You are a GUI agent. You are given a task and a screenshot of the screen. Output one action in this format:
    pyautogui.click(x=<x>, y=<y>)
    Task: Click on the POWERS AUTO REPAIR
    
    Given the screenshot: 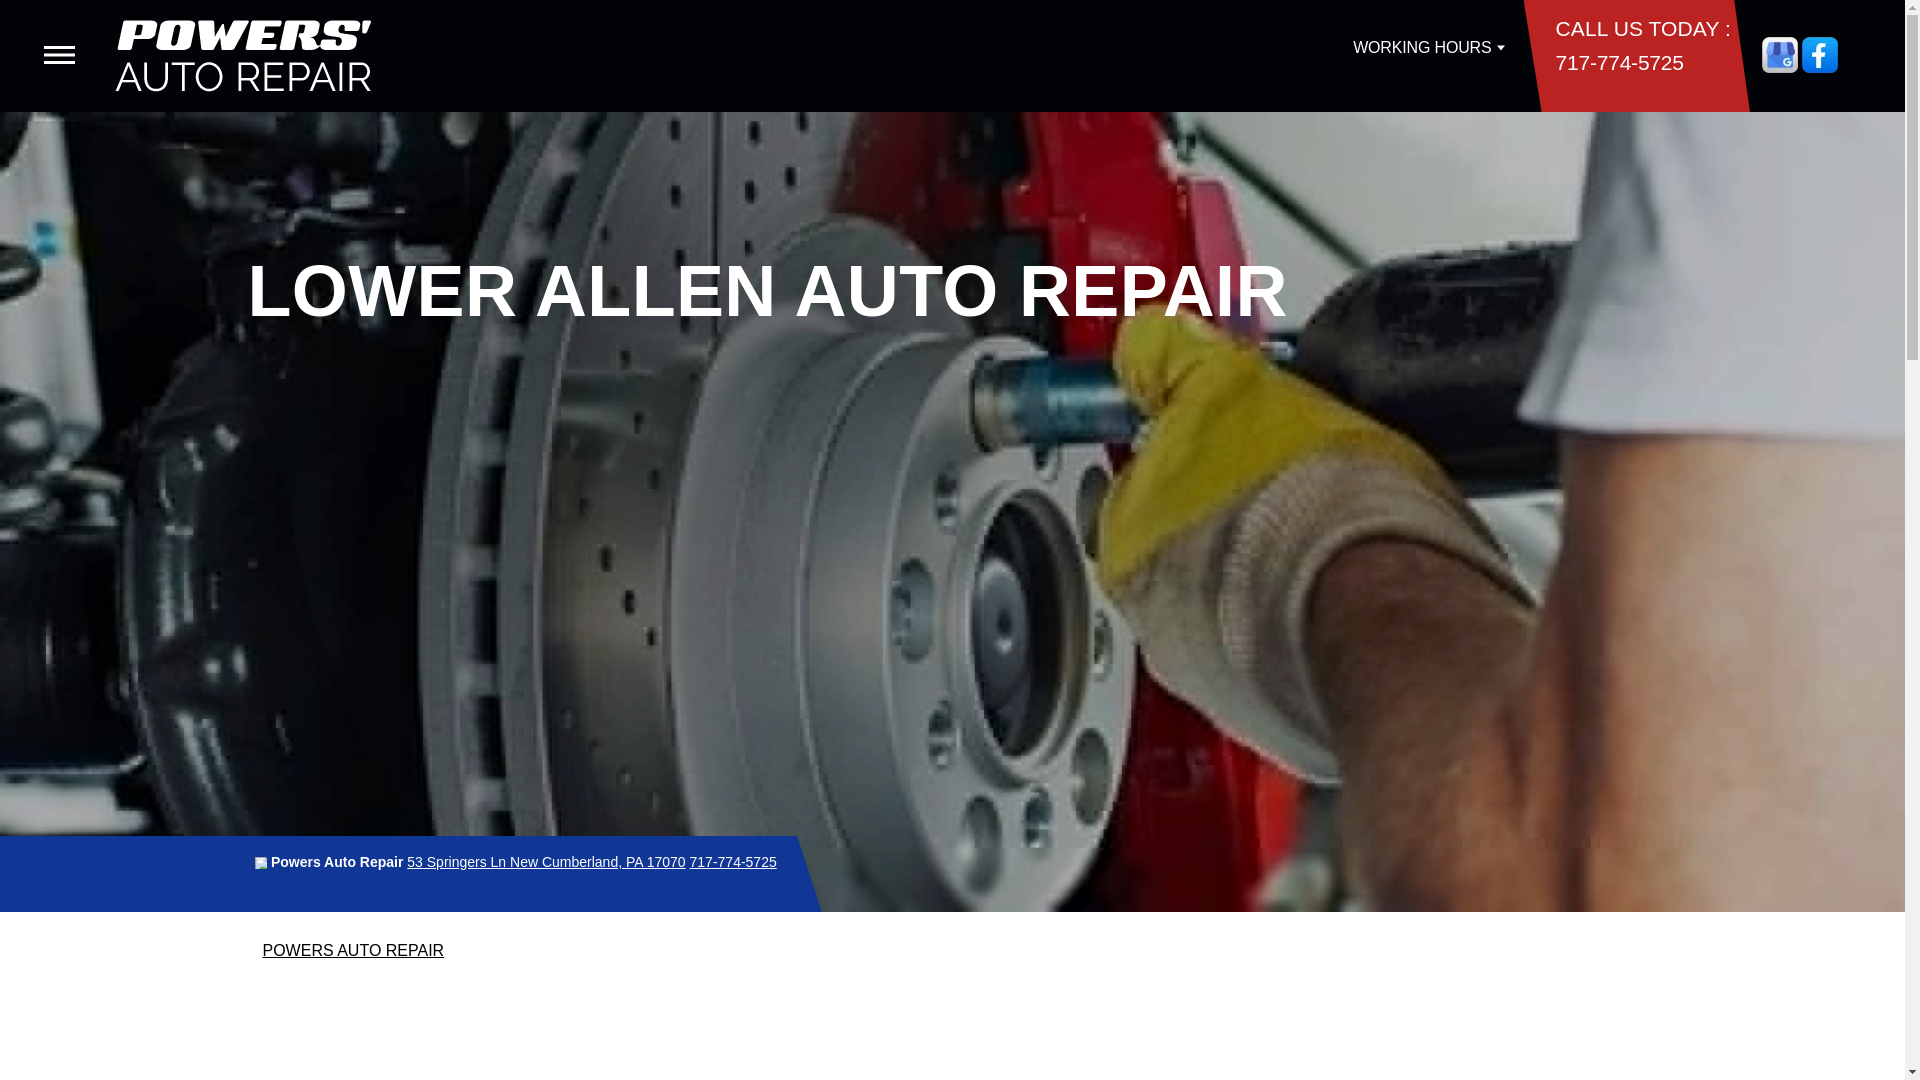 What is the action you would take?
    pyautogui.click(x=352, y=950)
    